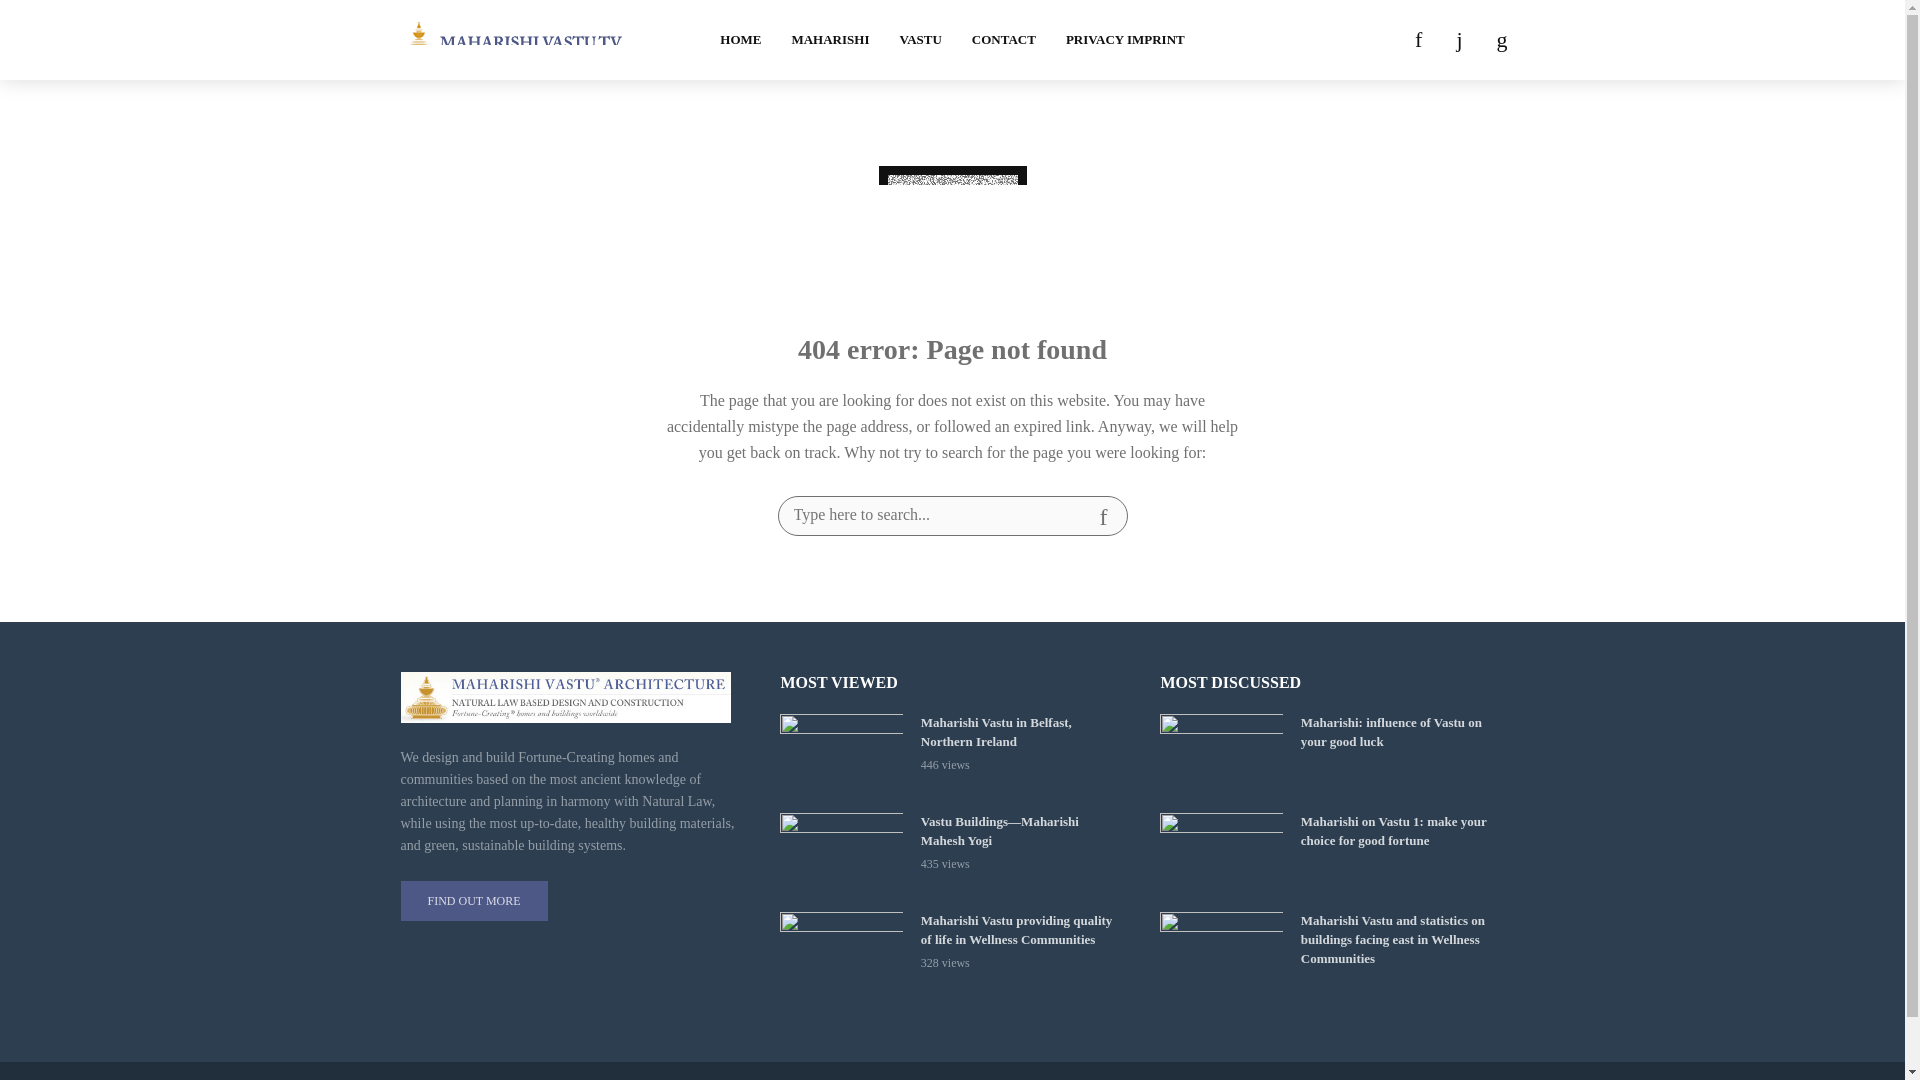  I want to click on FIND OUT MORE, so click(473, 901).